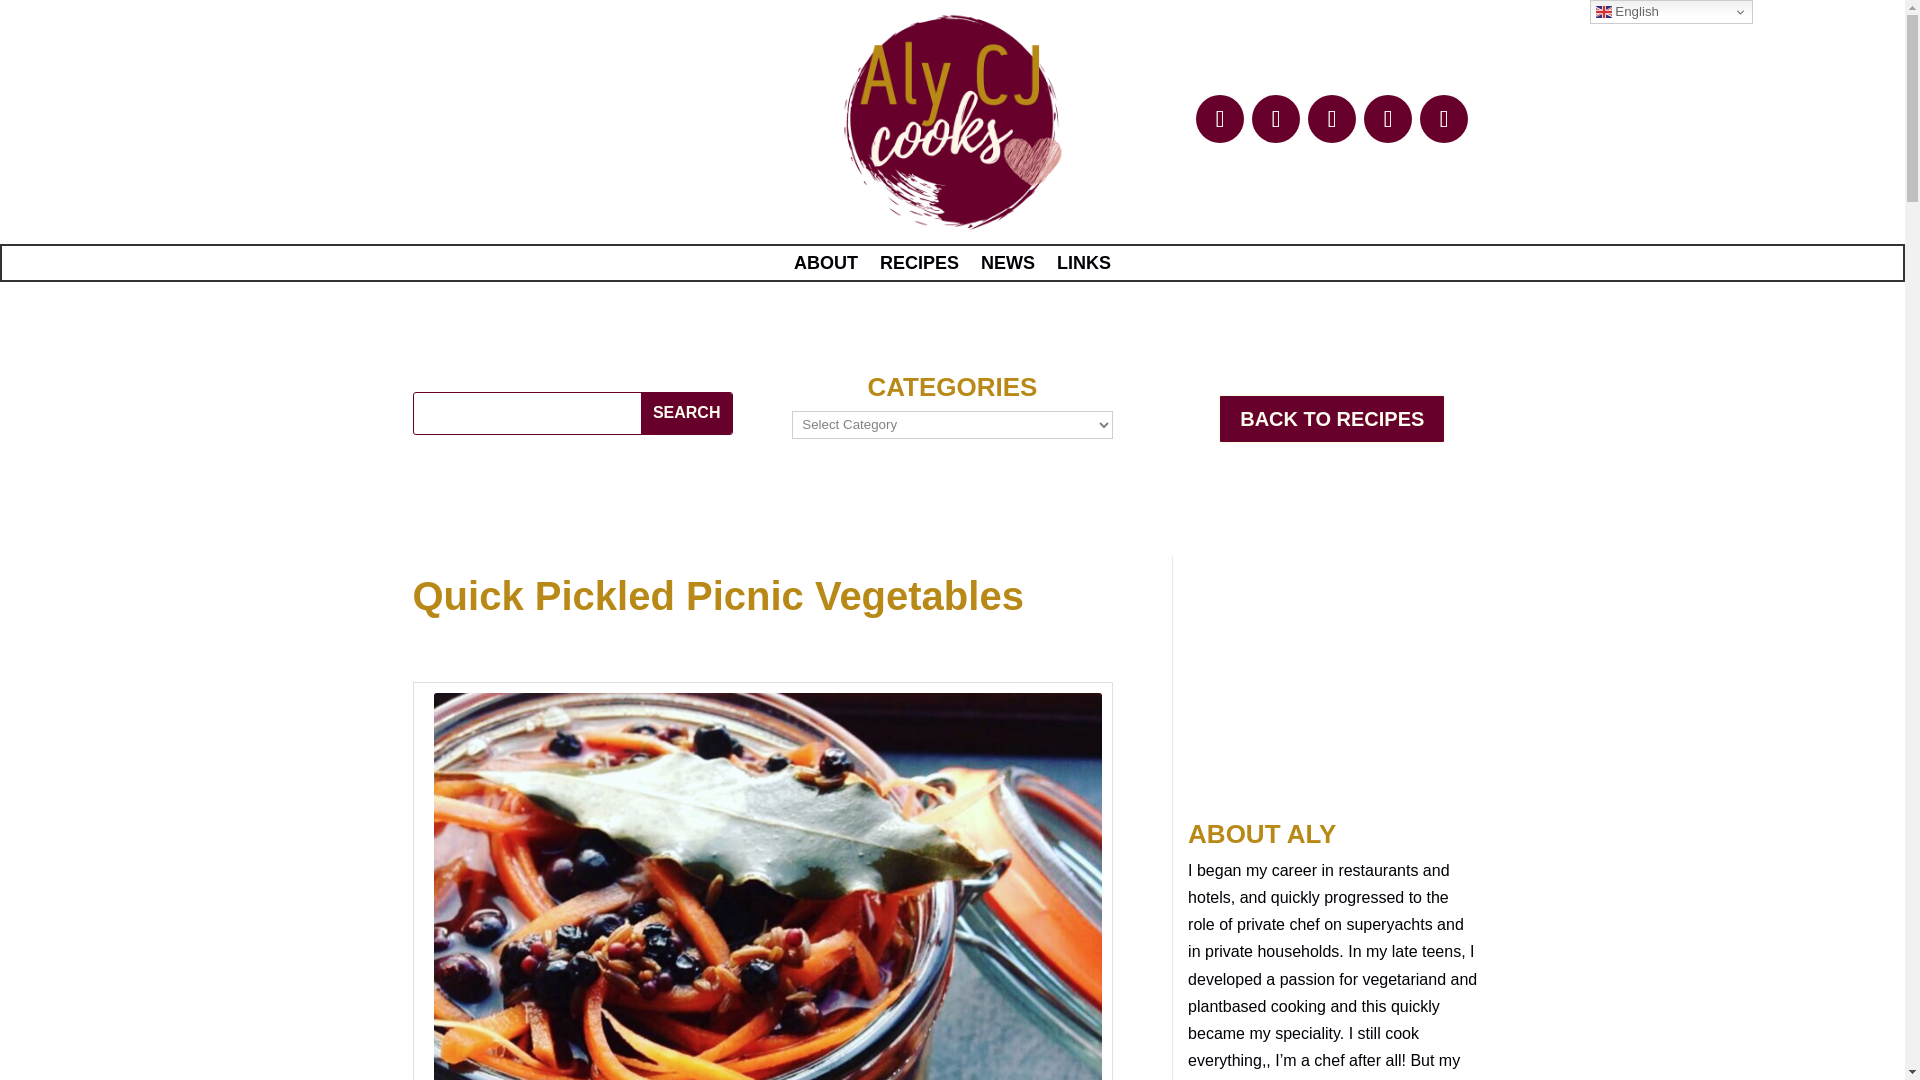 The image size is (1920, 1080). I want to click on NEWS, so click(1008, 266).